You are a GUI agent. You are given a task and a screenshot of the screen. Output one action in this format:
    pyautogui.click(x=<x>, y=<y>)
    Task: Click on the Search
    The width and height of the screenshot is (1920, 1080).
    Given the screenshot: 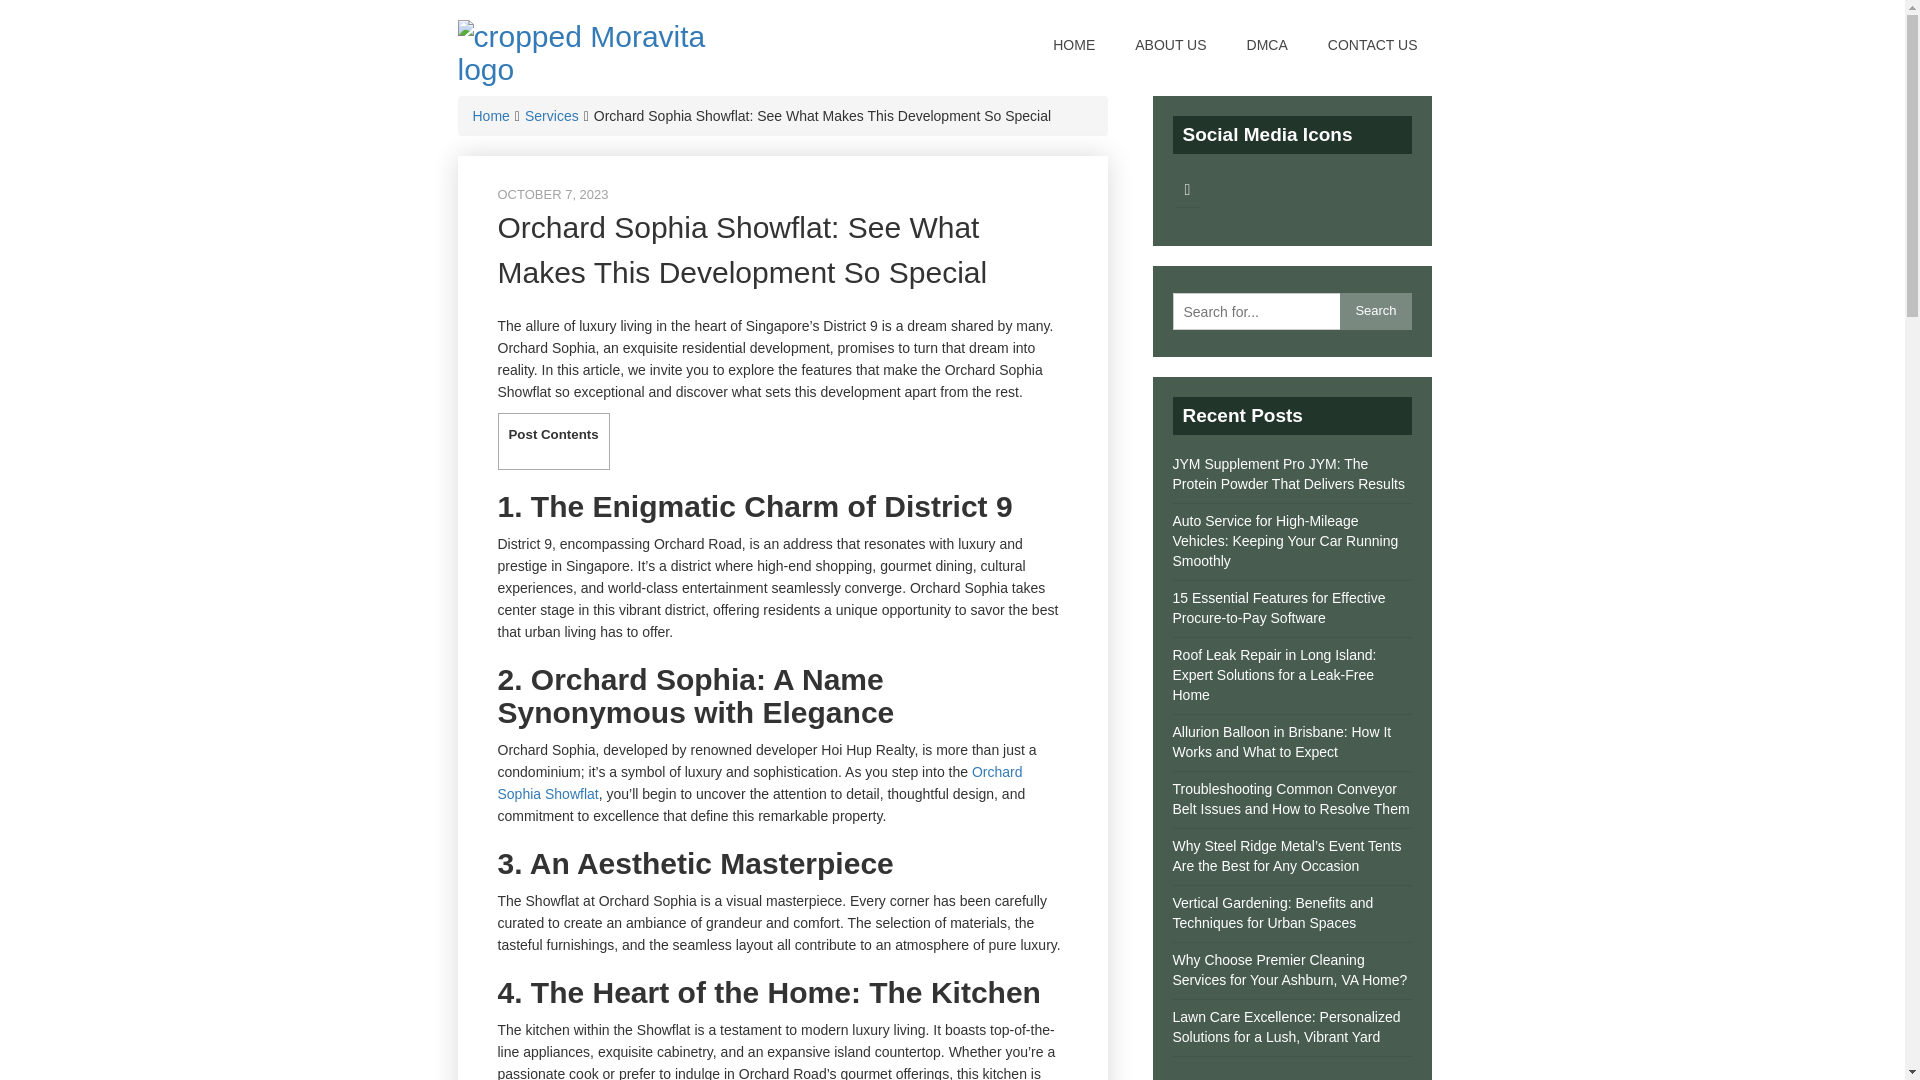 What is the action you would take?
    pyautogui.click(x=1376, y=311)
    